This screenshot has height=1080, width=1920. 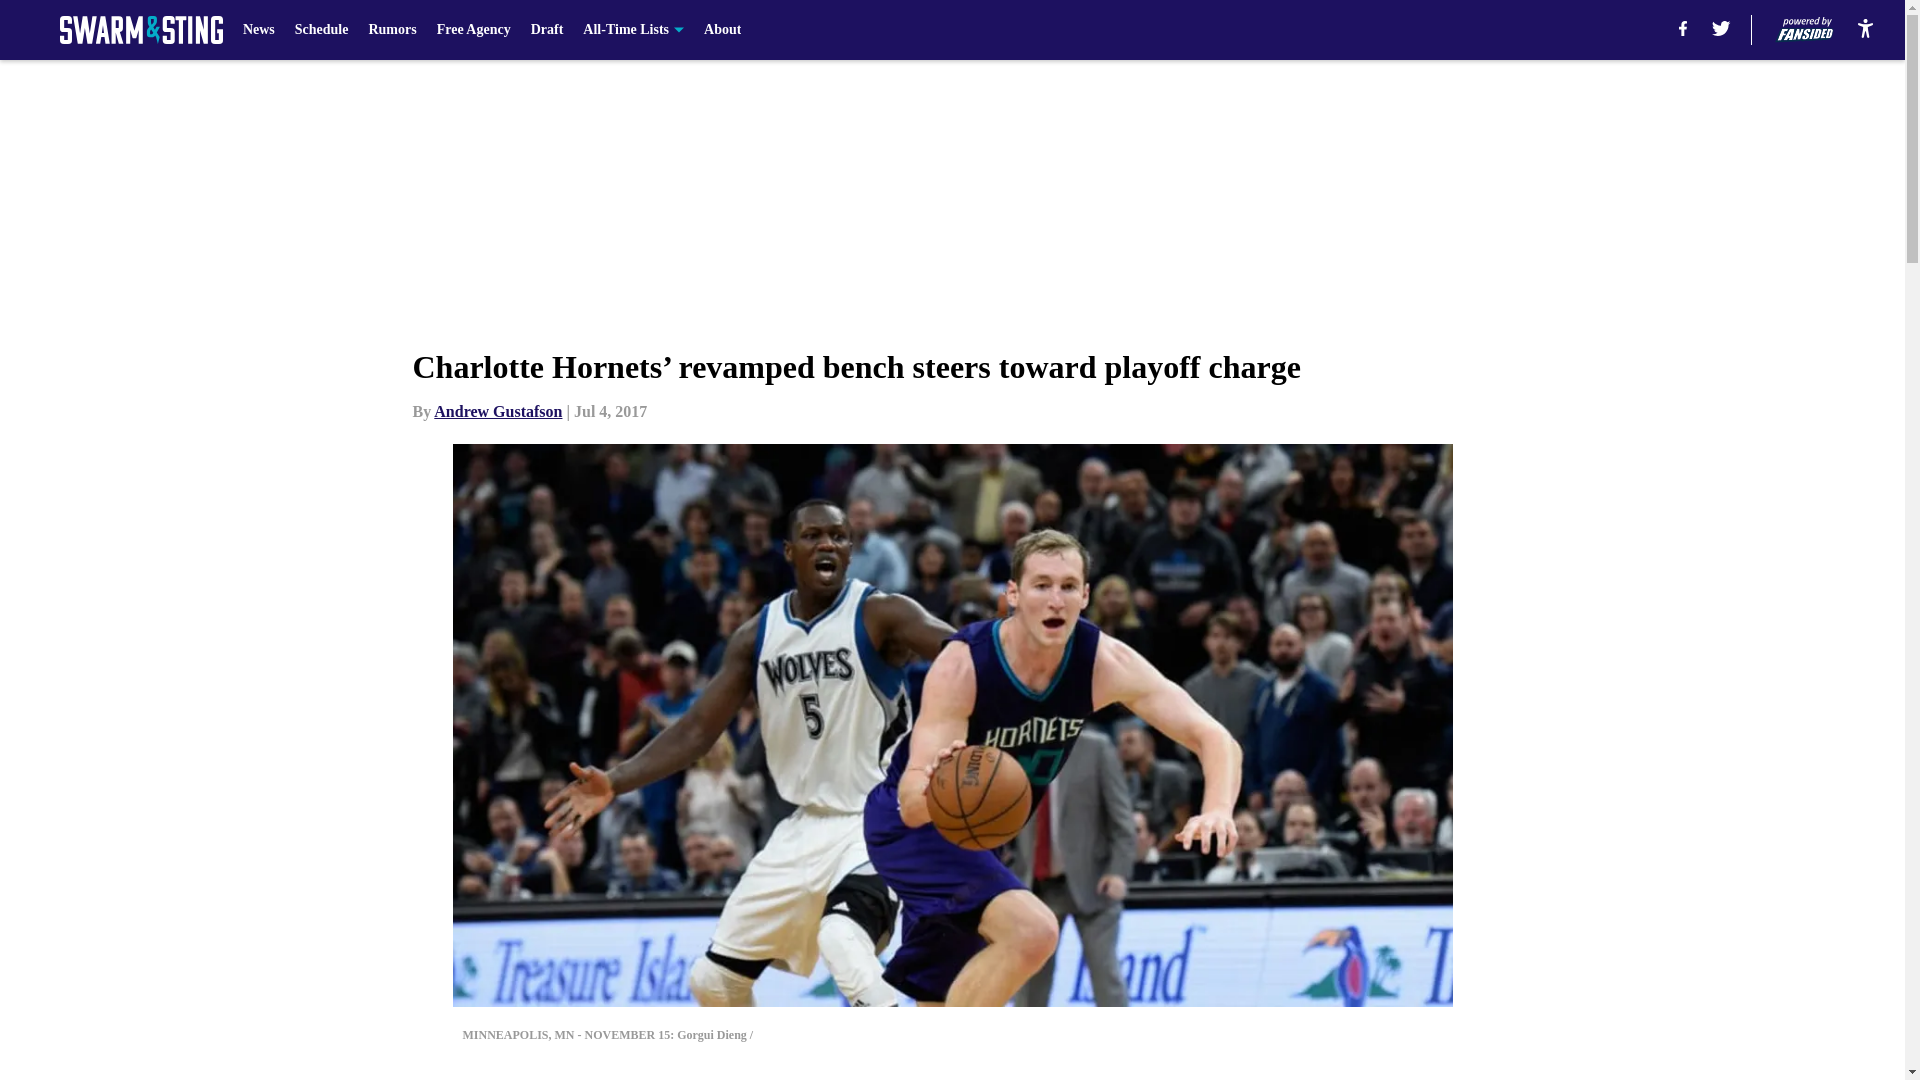 What do you see at coordinates (633, 30) in the screenshot?
I see `All-Time Lists` at bounding box center [633, 30].